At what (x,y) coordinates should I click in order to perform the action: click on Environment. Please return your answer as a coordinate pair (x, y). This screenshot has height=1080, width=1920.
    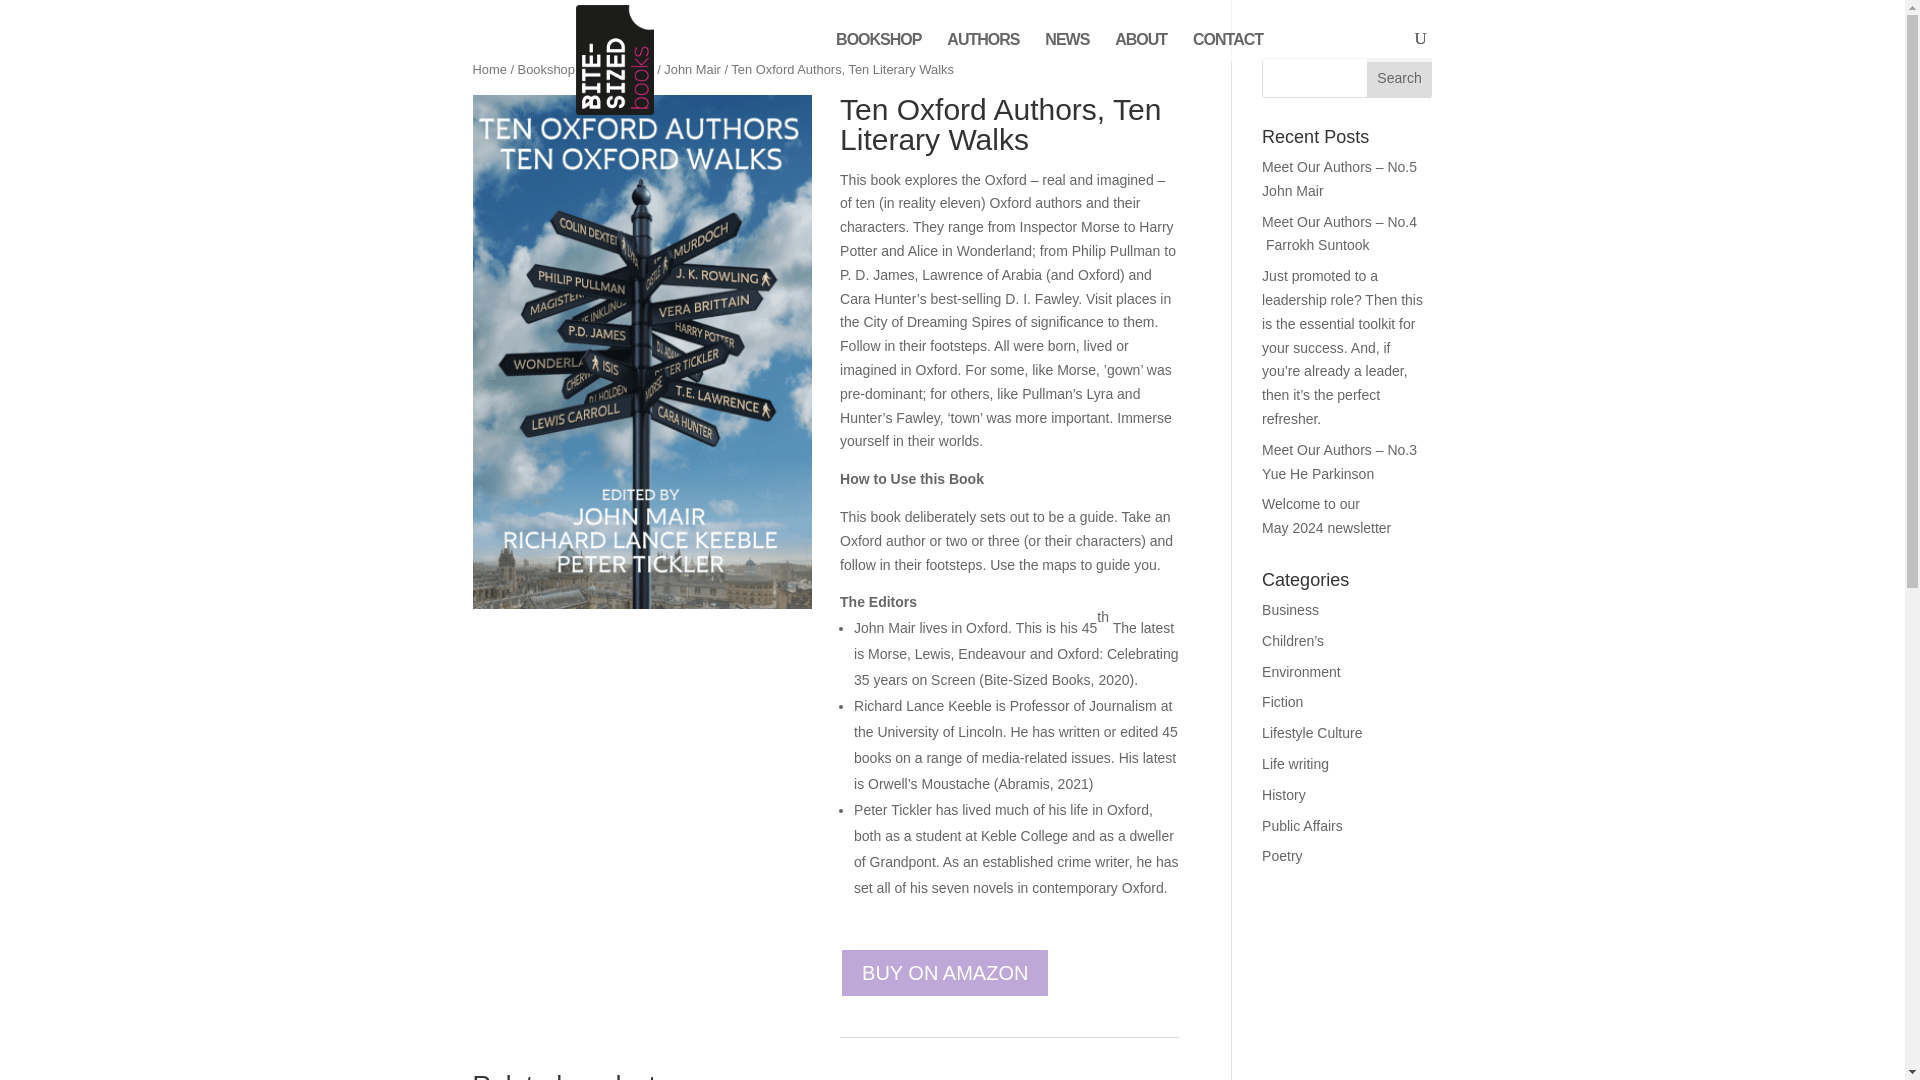
    Looking at the image, I should click on (1300, 672).